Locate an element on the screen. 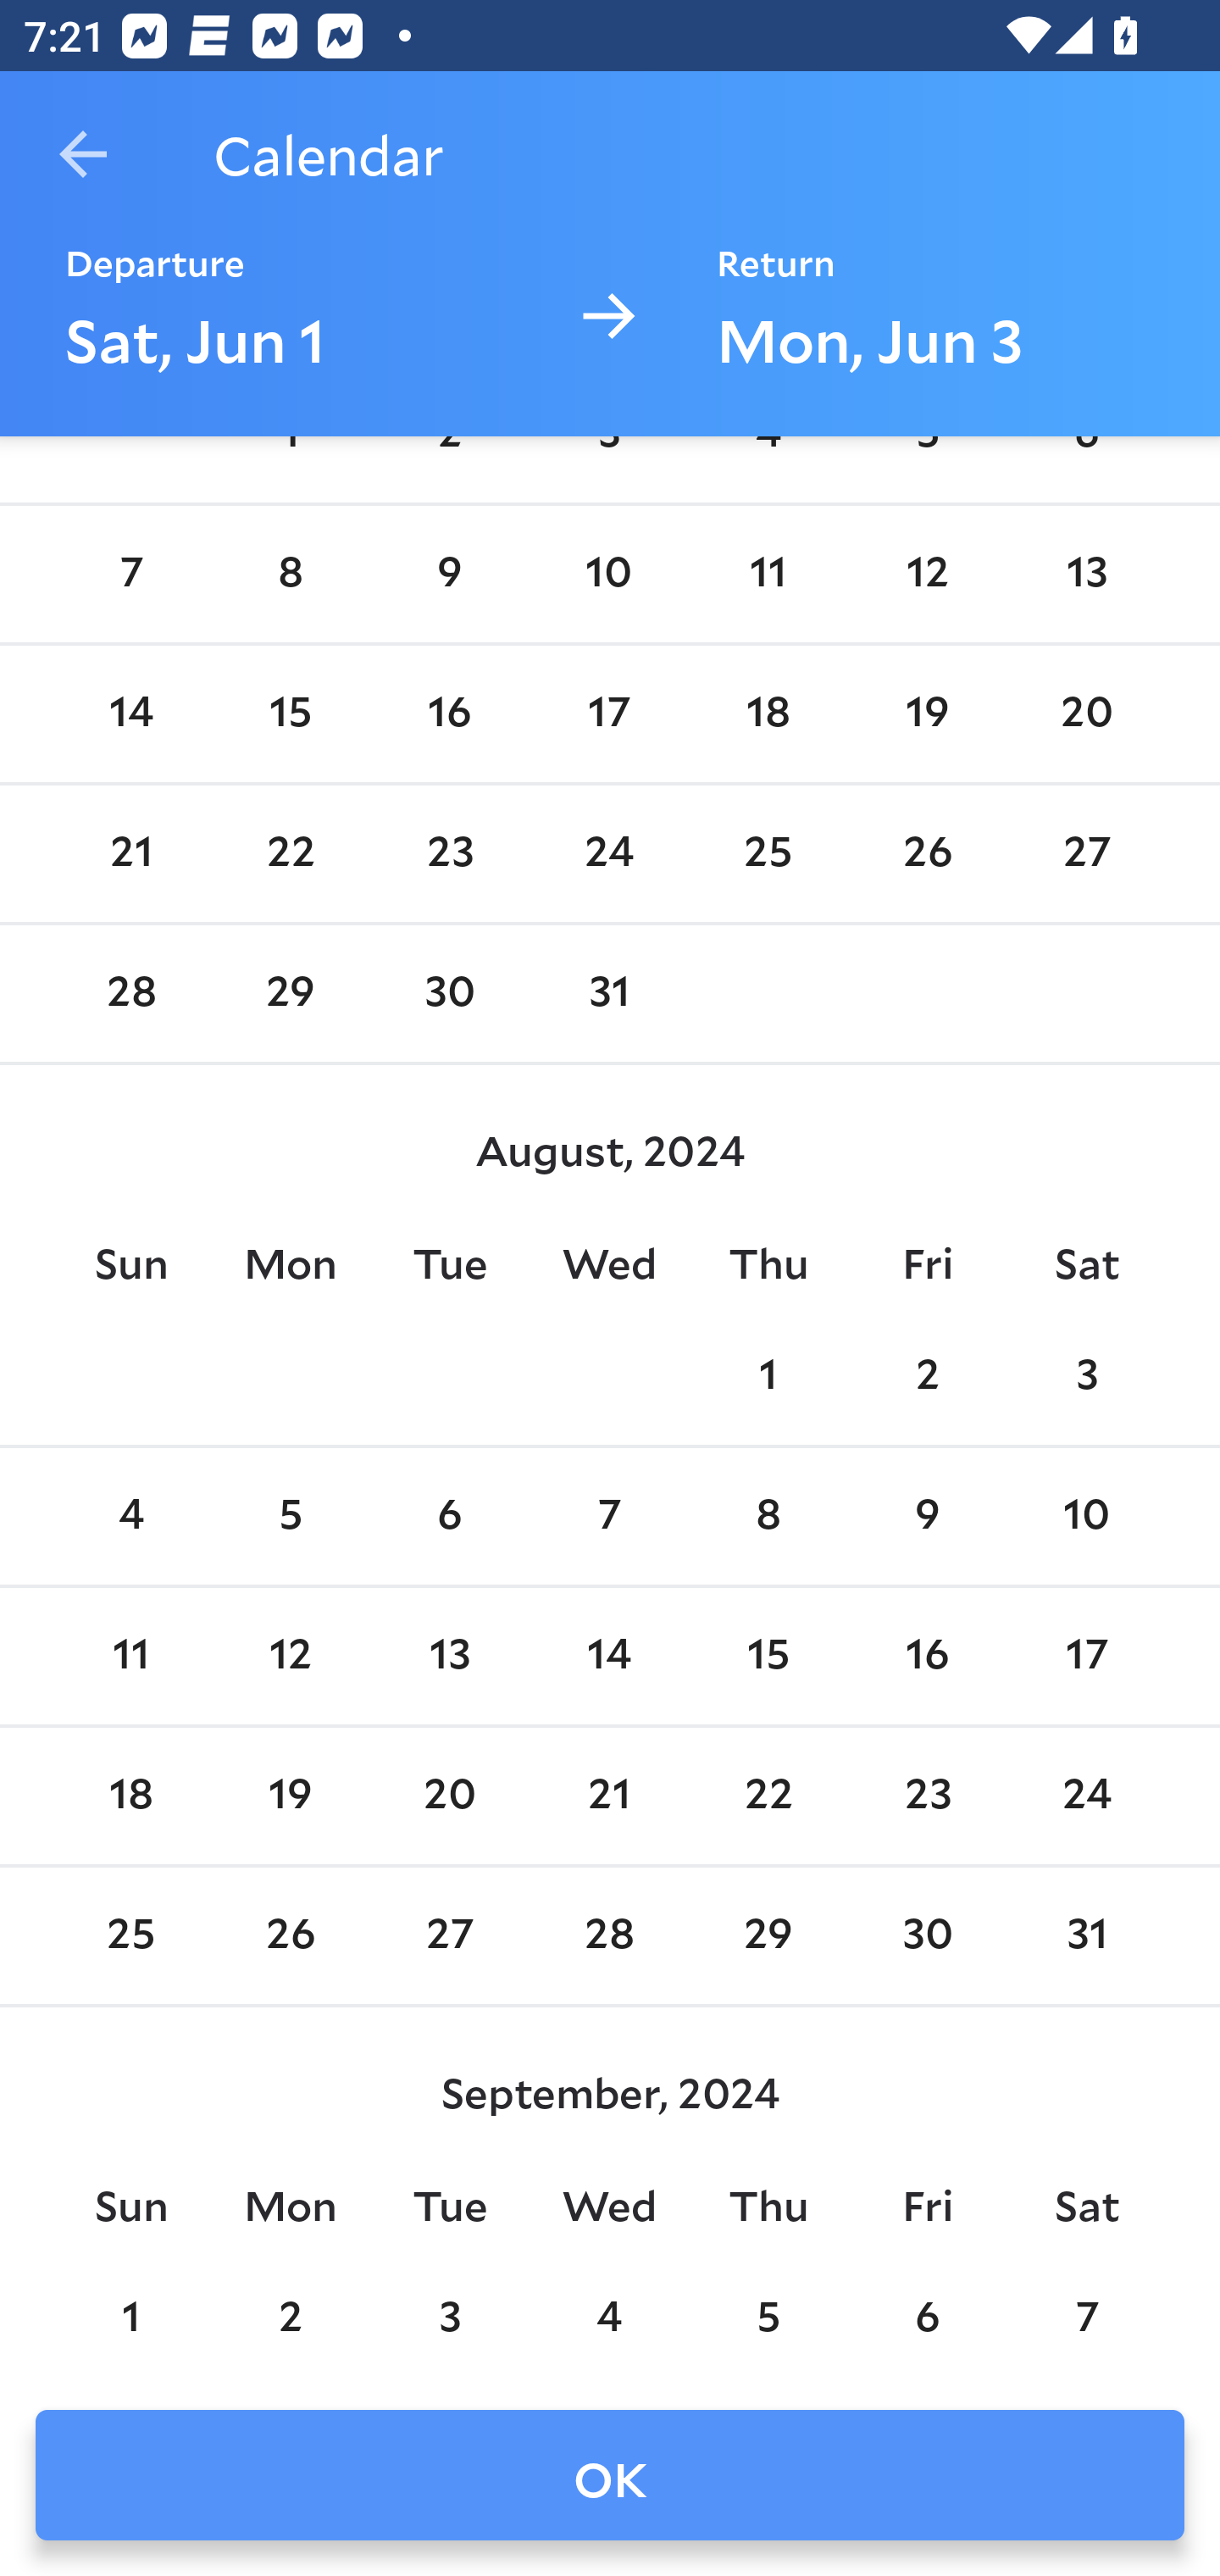 Image resolution: width=1220 pixels, height=2576 pixels. 1 is located at coordinates (768, 1378).